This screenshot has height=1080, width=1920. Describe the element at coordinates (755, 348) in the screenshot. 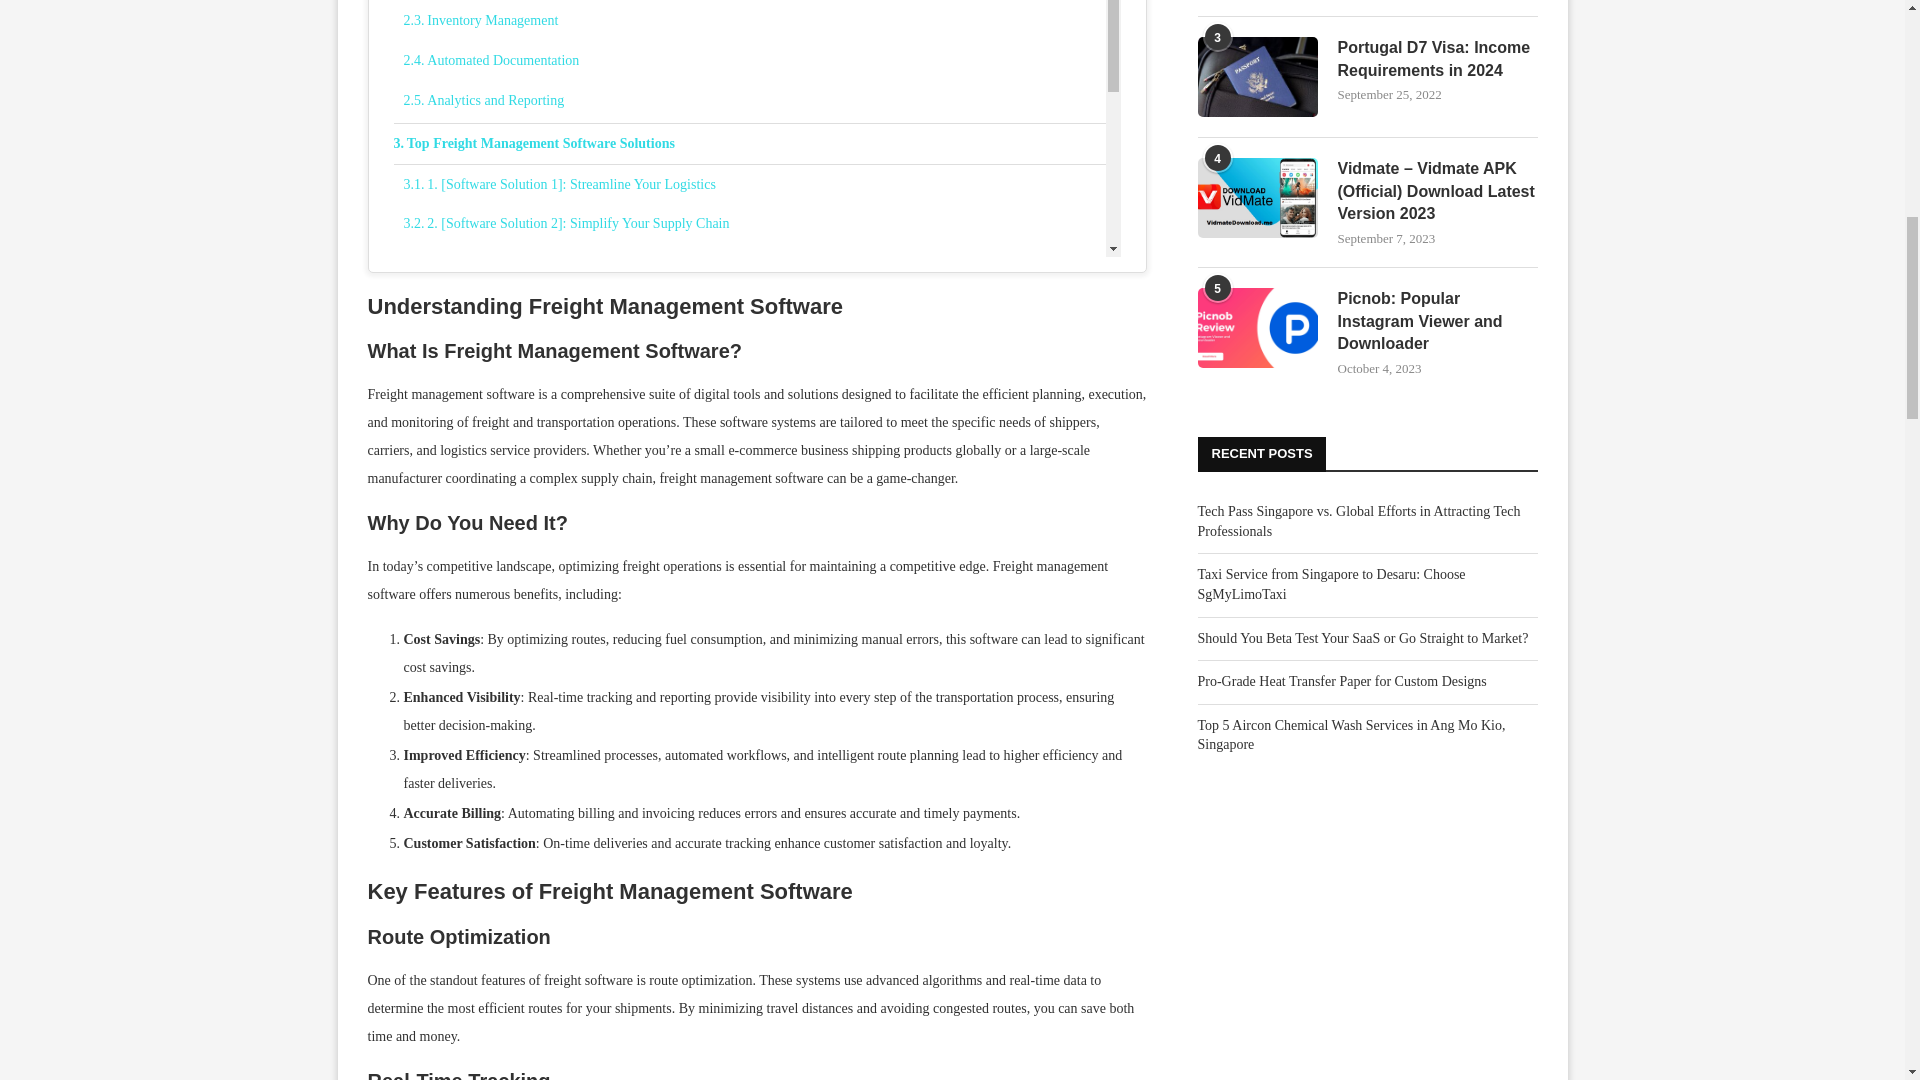

I see `Making the Transition` at that location.